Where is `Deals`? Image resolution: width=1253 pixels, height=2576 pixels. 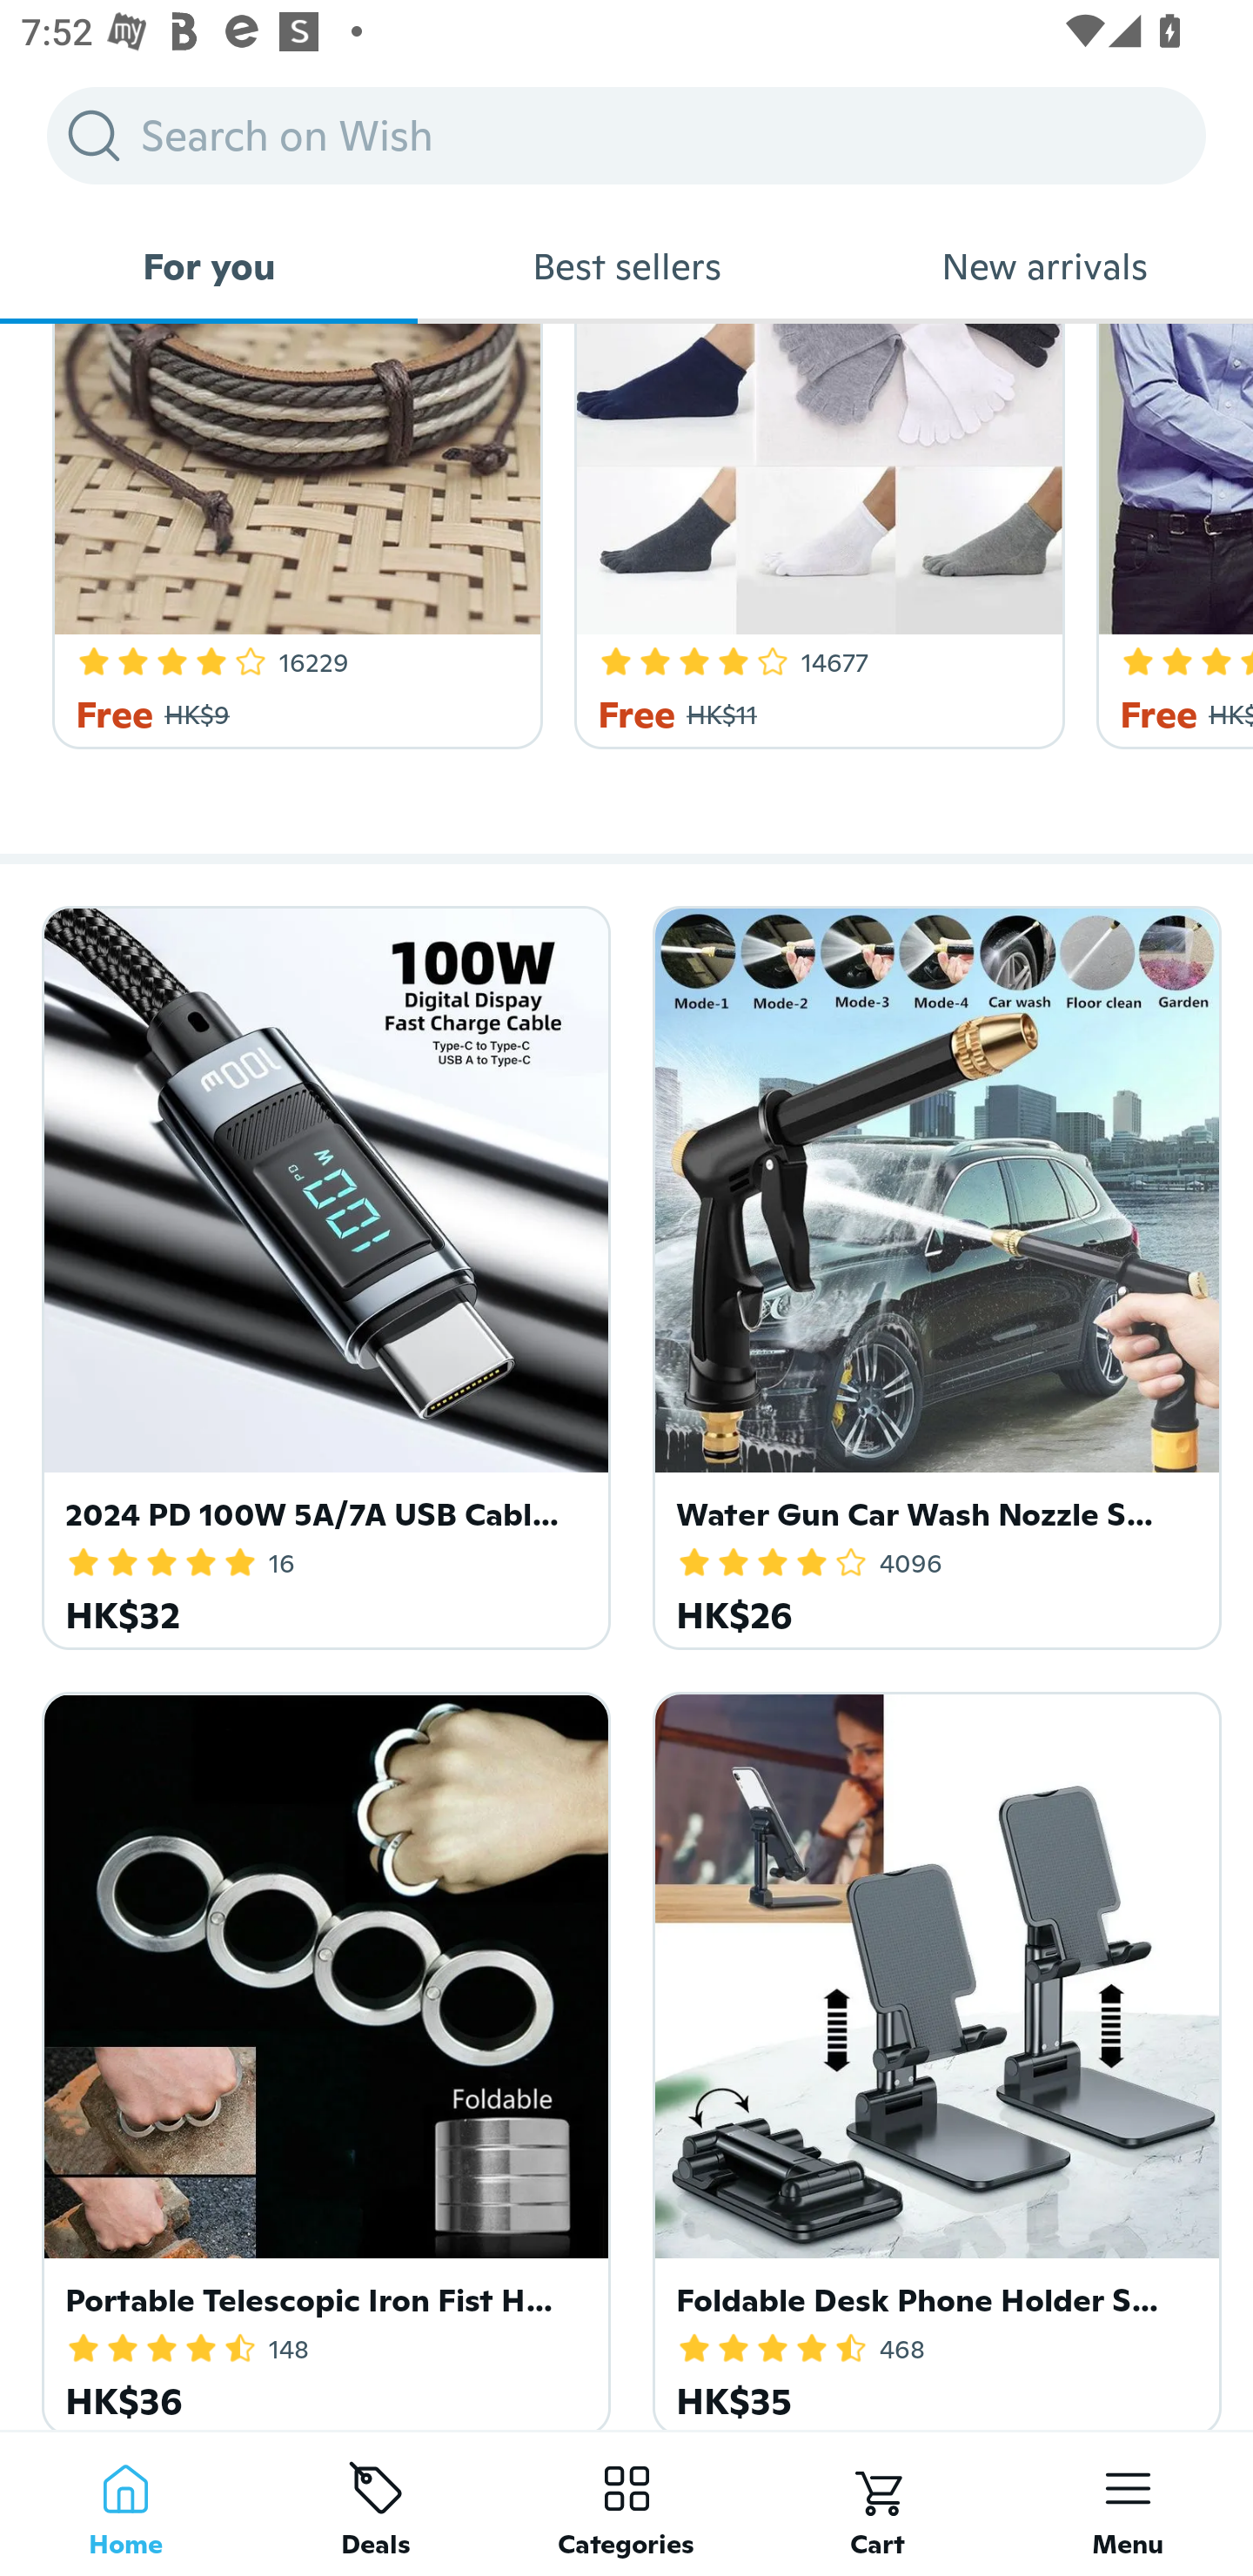 Deals is located at coordinates (376, 2503).